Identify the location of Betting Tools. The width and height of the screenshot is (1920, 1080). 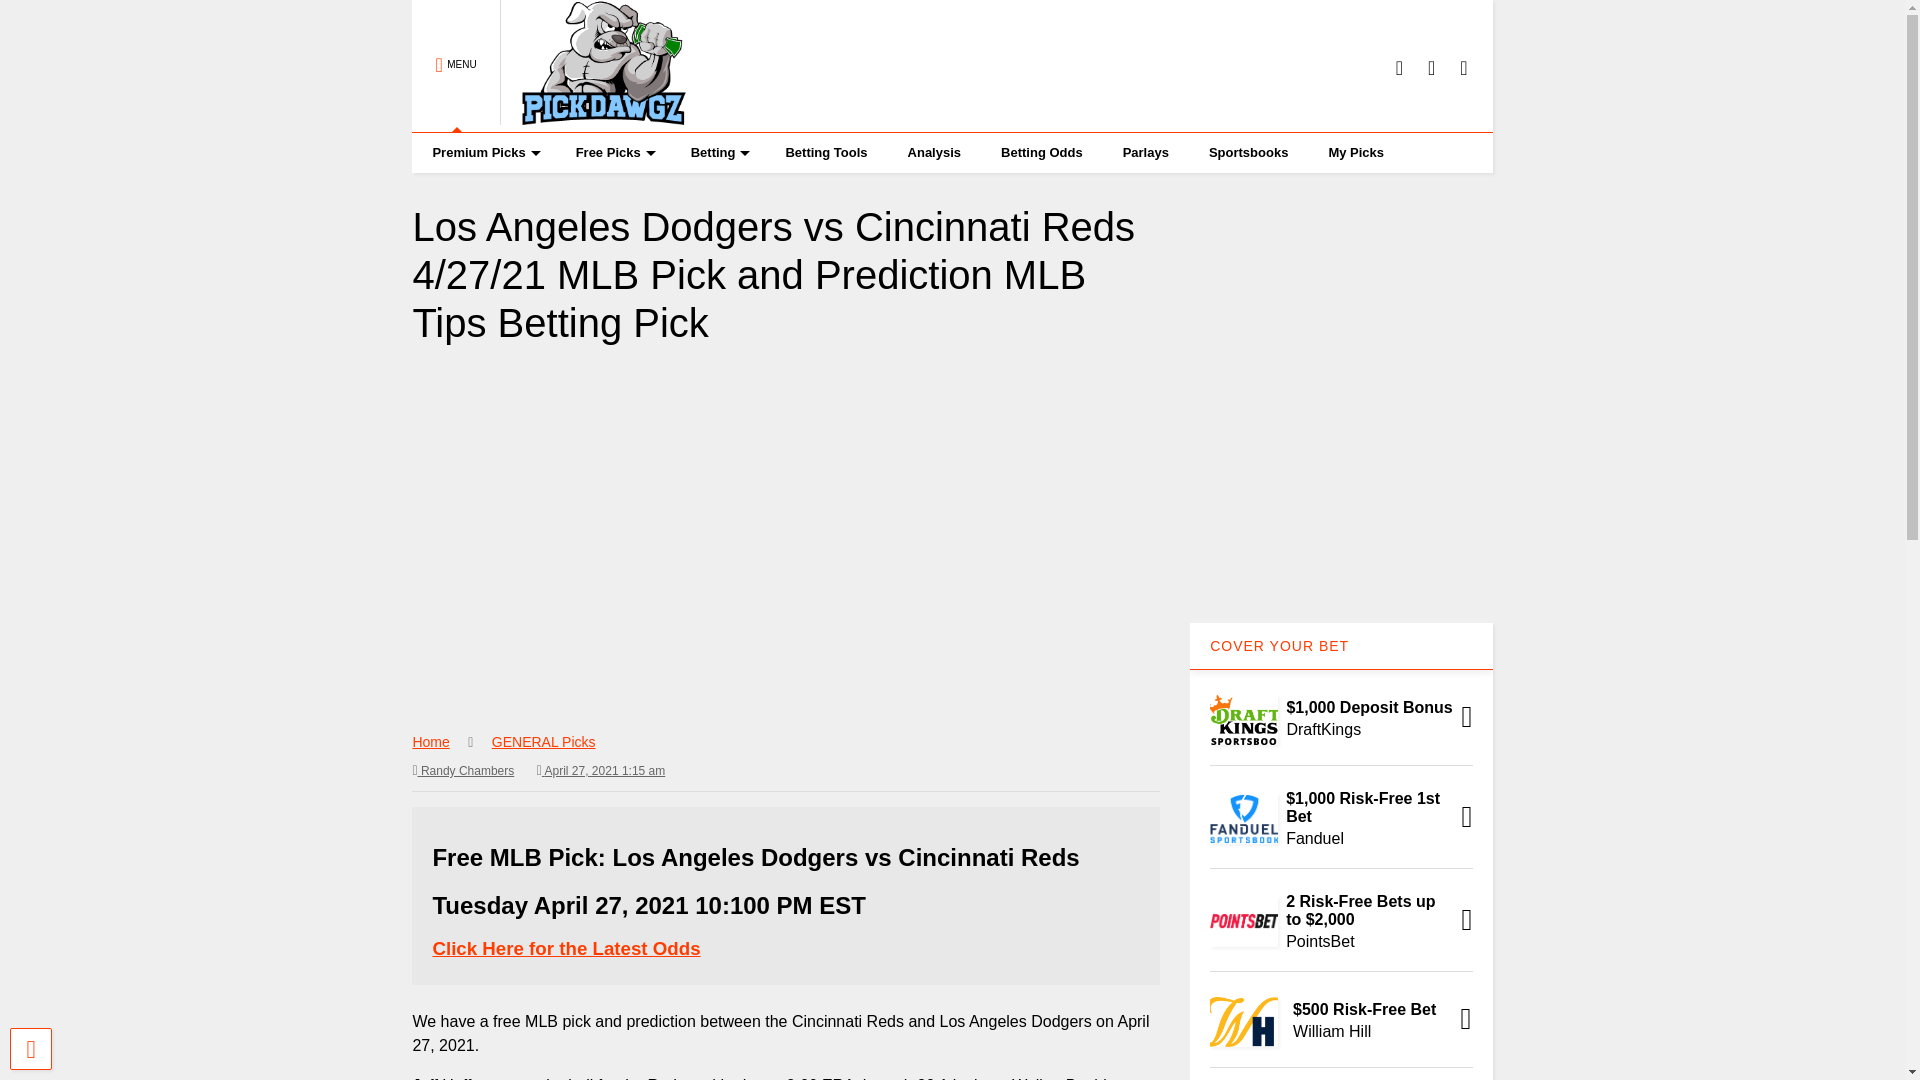
(826, 152).